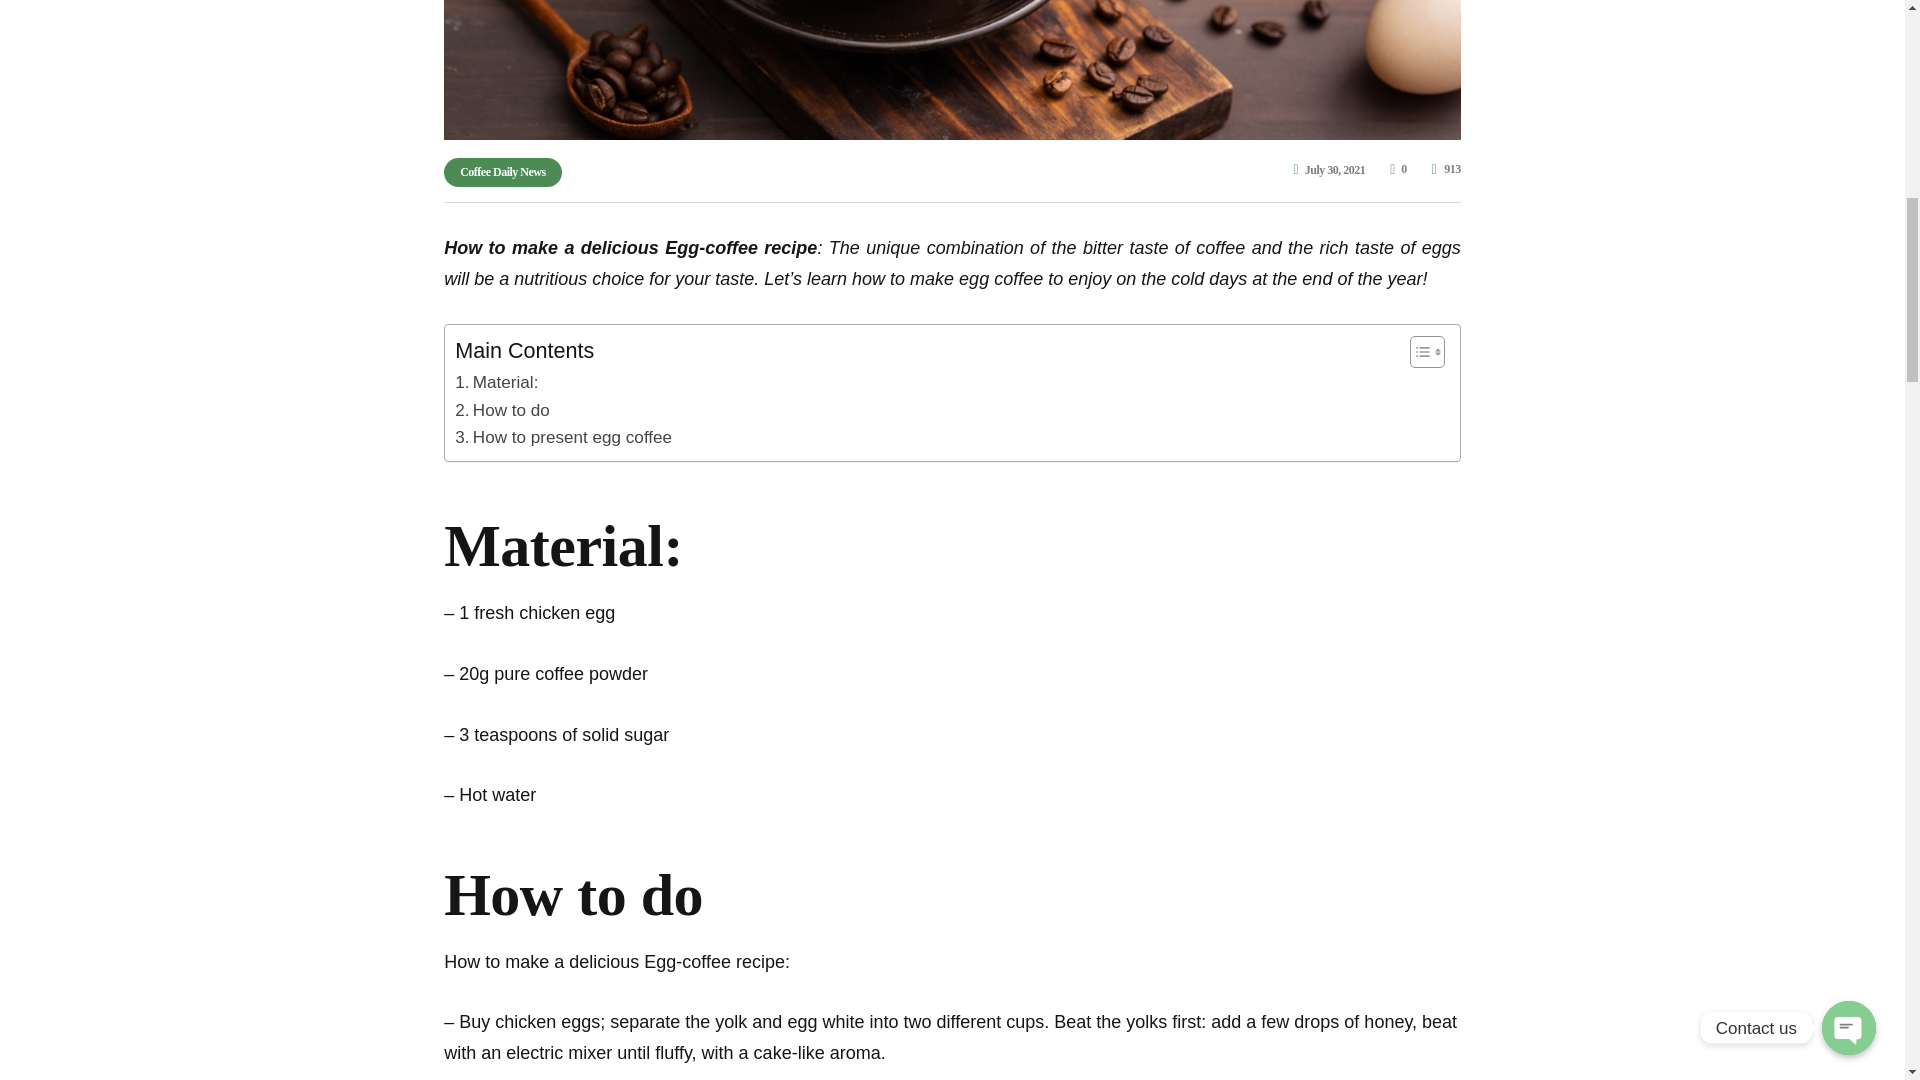  What do you see at coordinates (502, 172) in the screenshot?
I see `Coffee Daily News` at bounding box center [502, 172].